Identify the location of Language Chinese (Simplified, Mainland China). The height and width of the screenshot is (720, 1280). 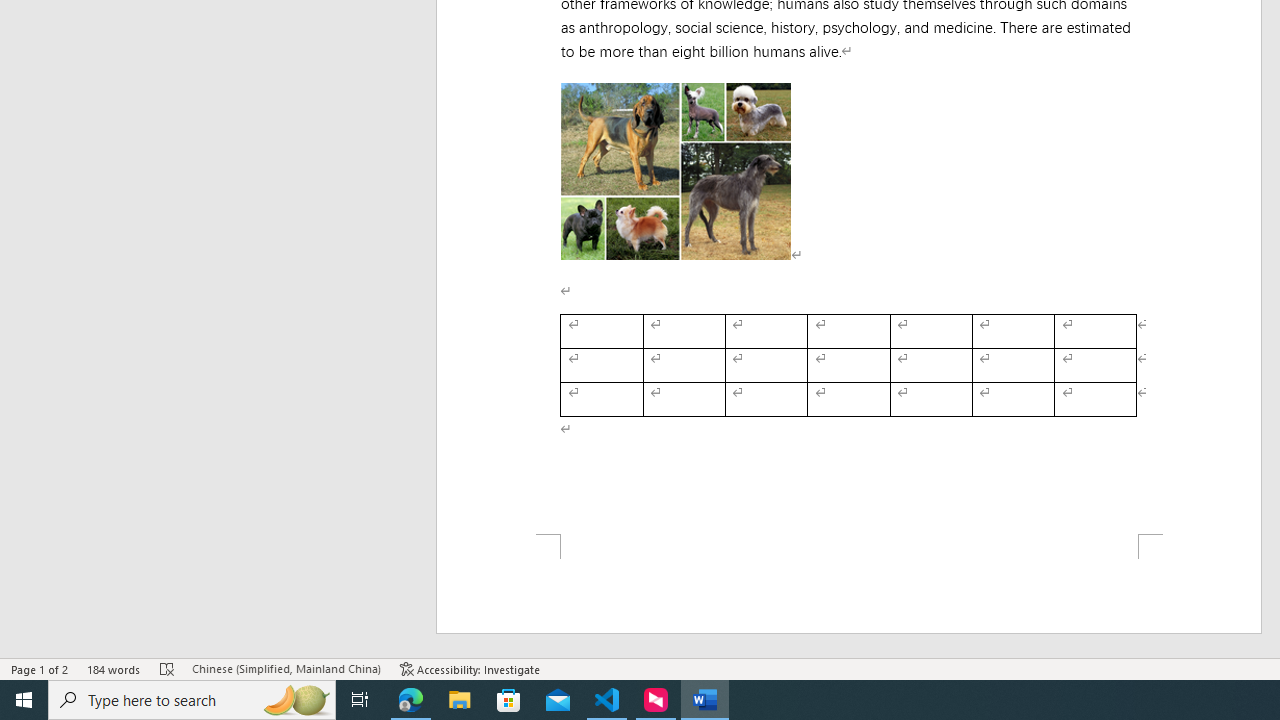
(286, 668).